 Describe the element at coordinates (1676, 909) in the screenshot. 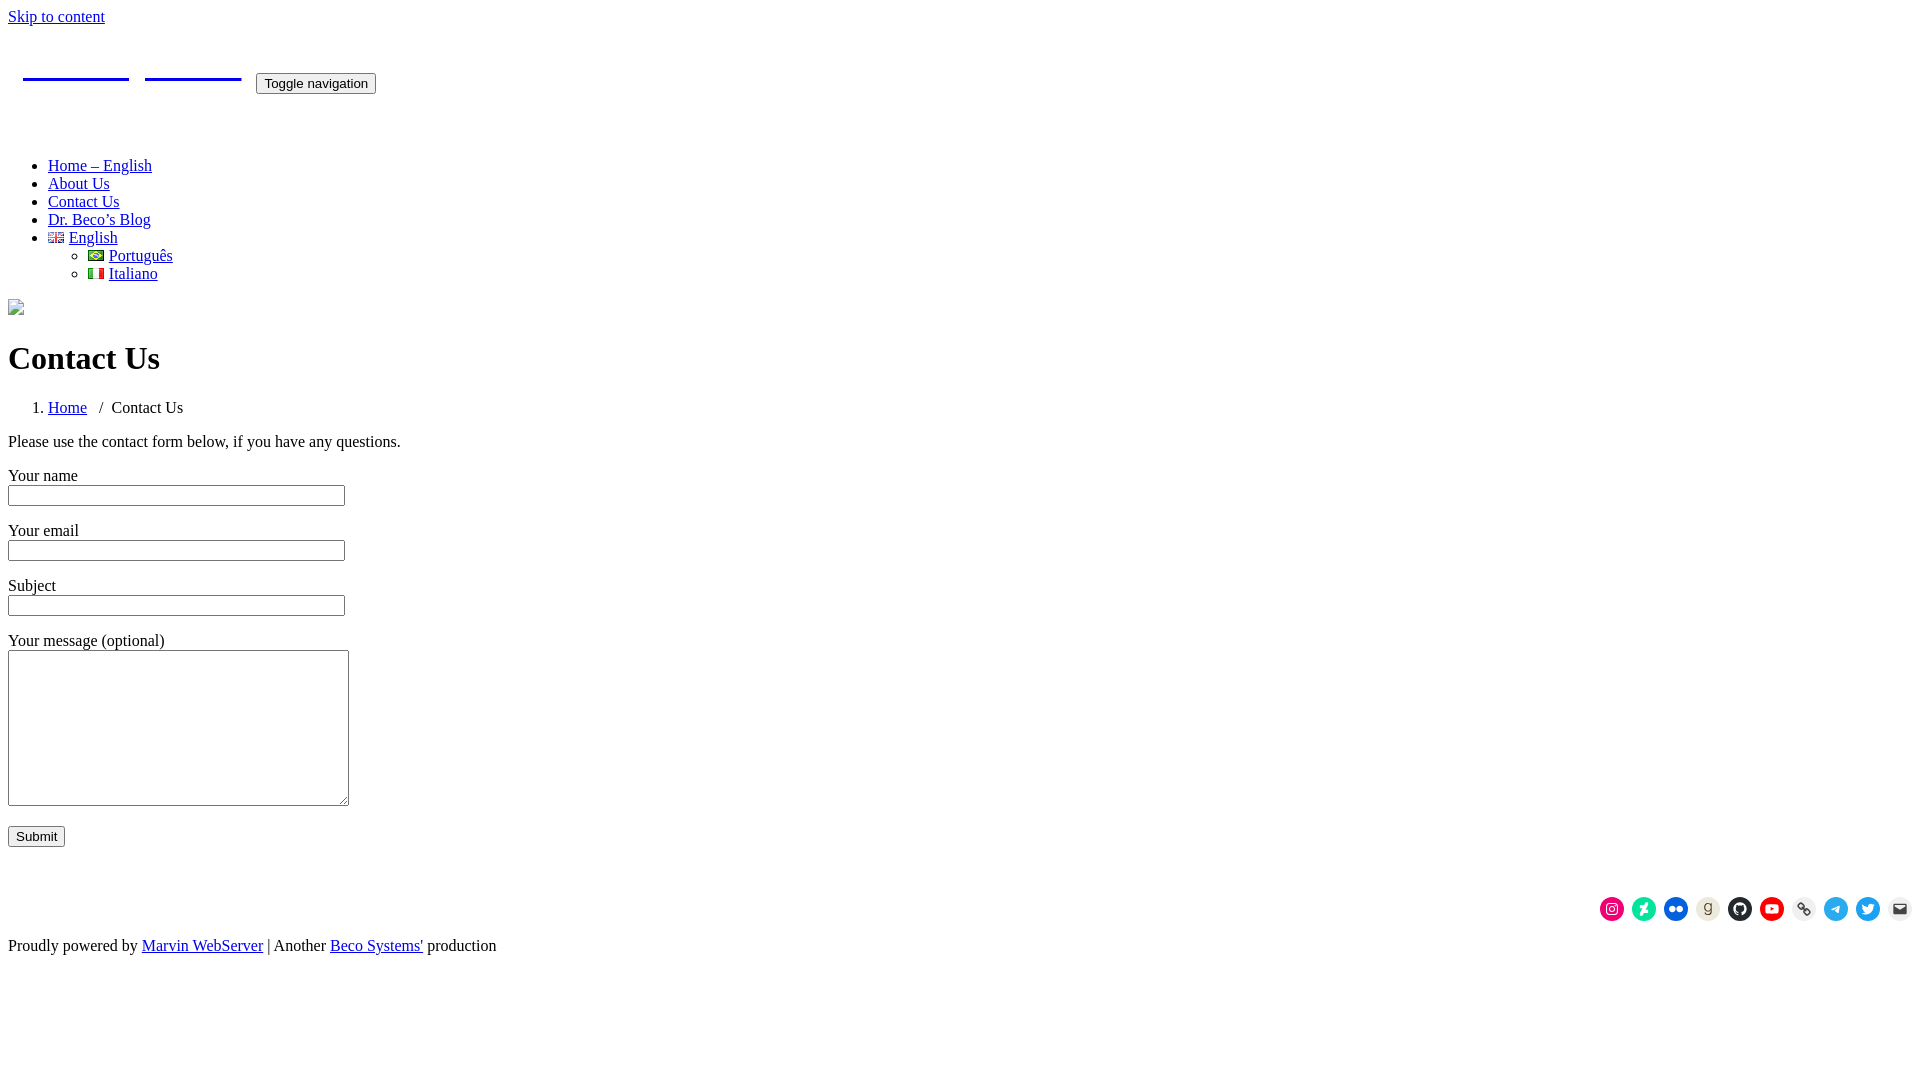

I see `Flickr` at that location.